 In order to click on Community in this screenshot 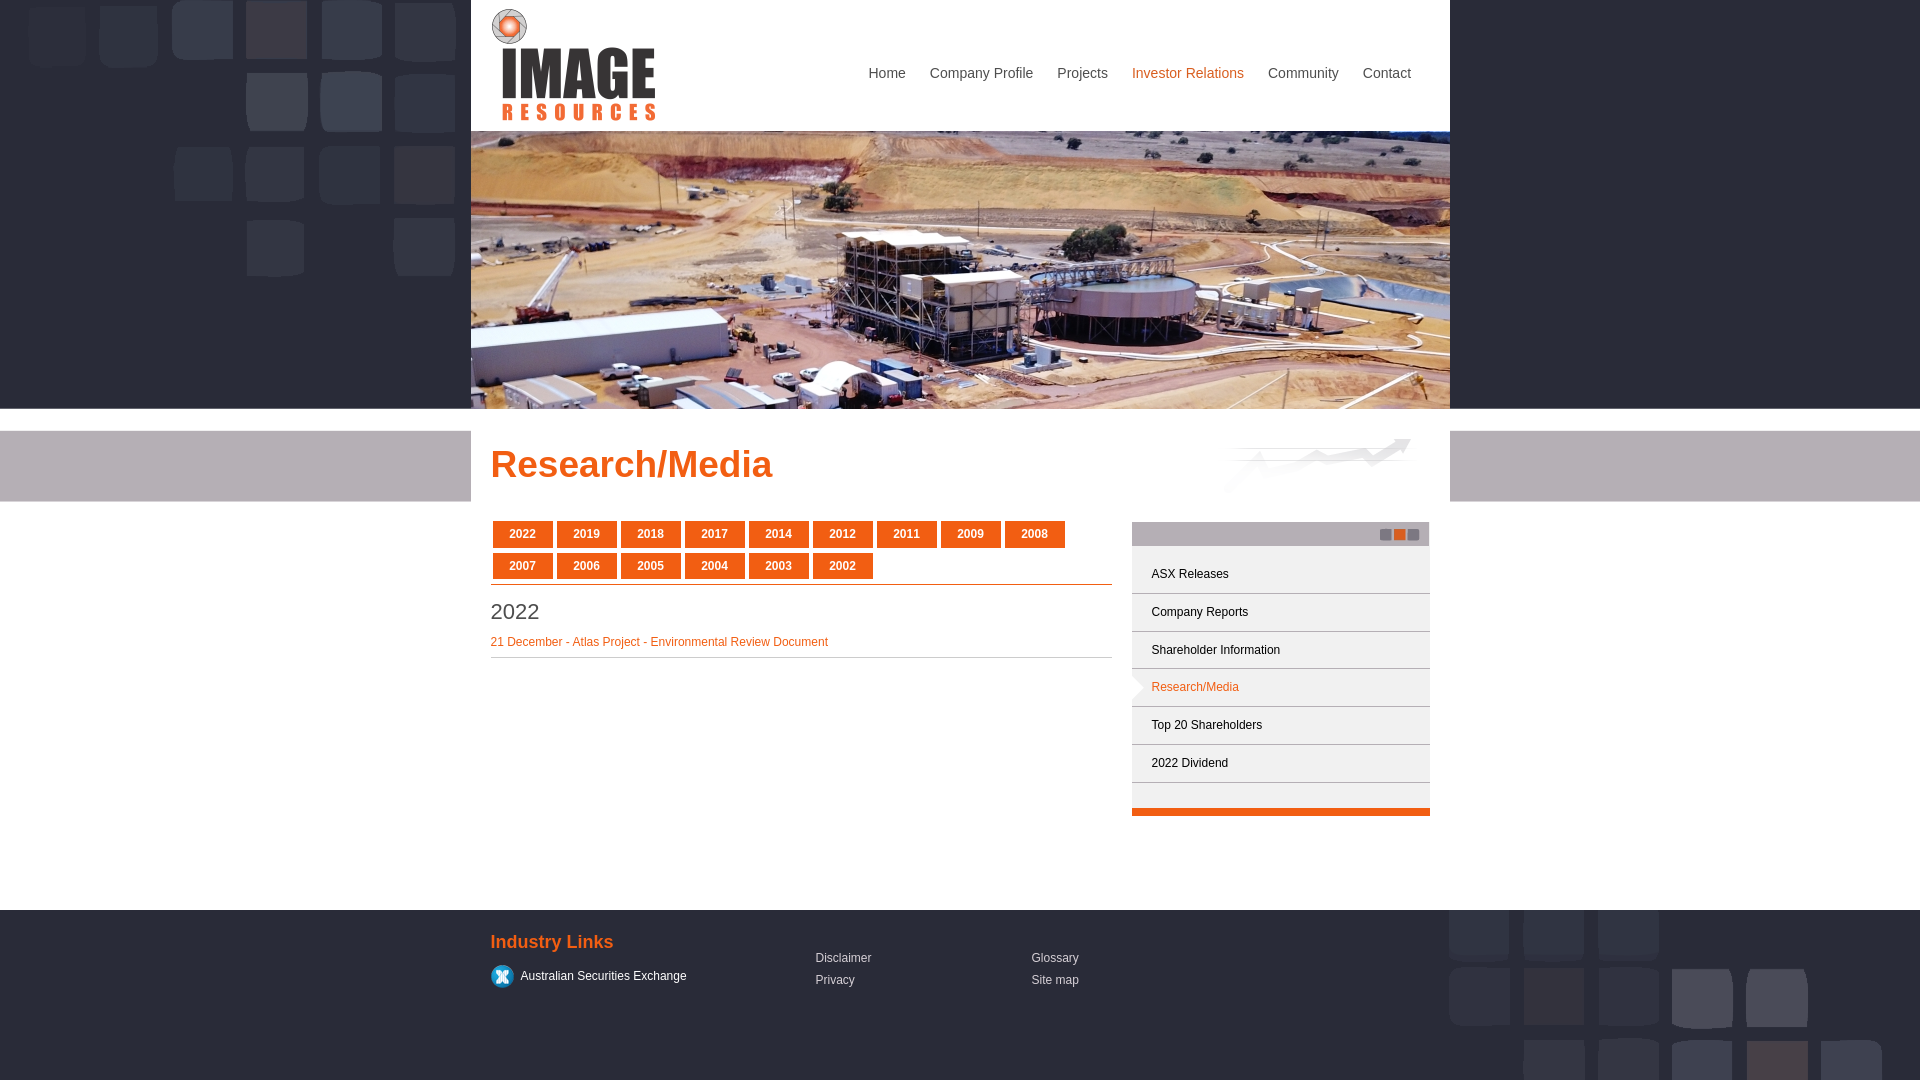, I will do `click(1304, 75)`.